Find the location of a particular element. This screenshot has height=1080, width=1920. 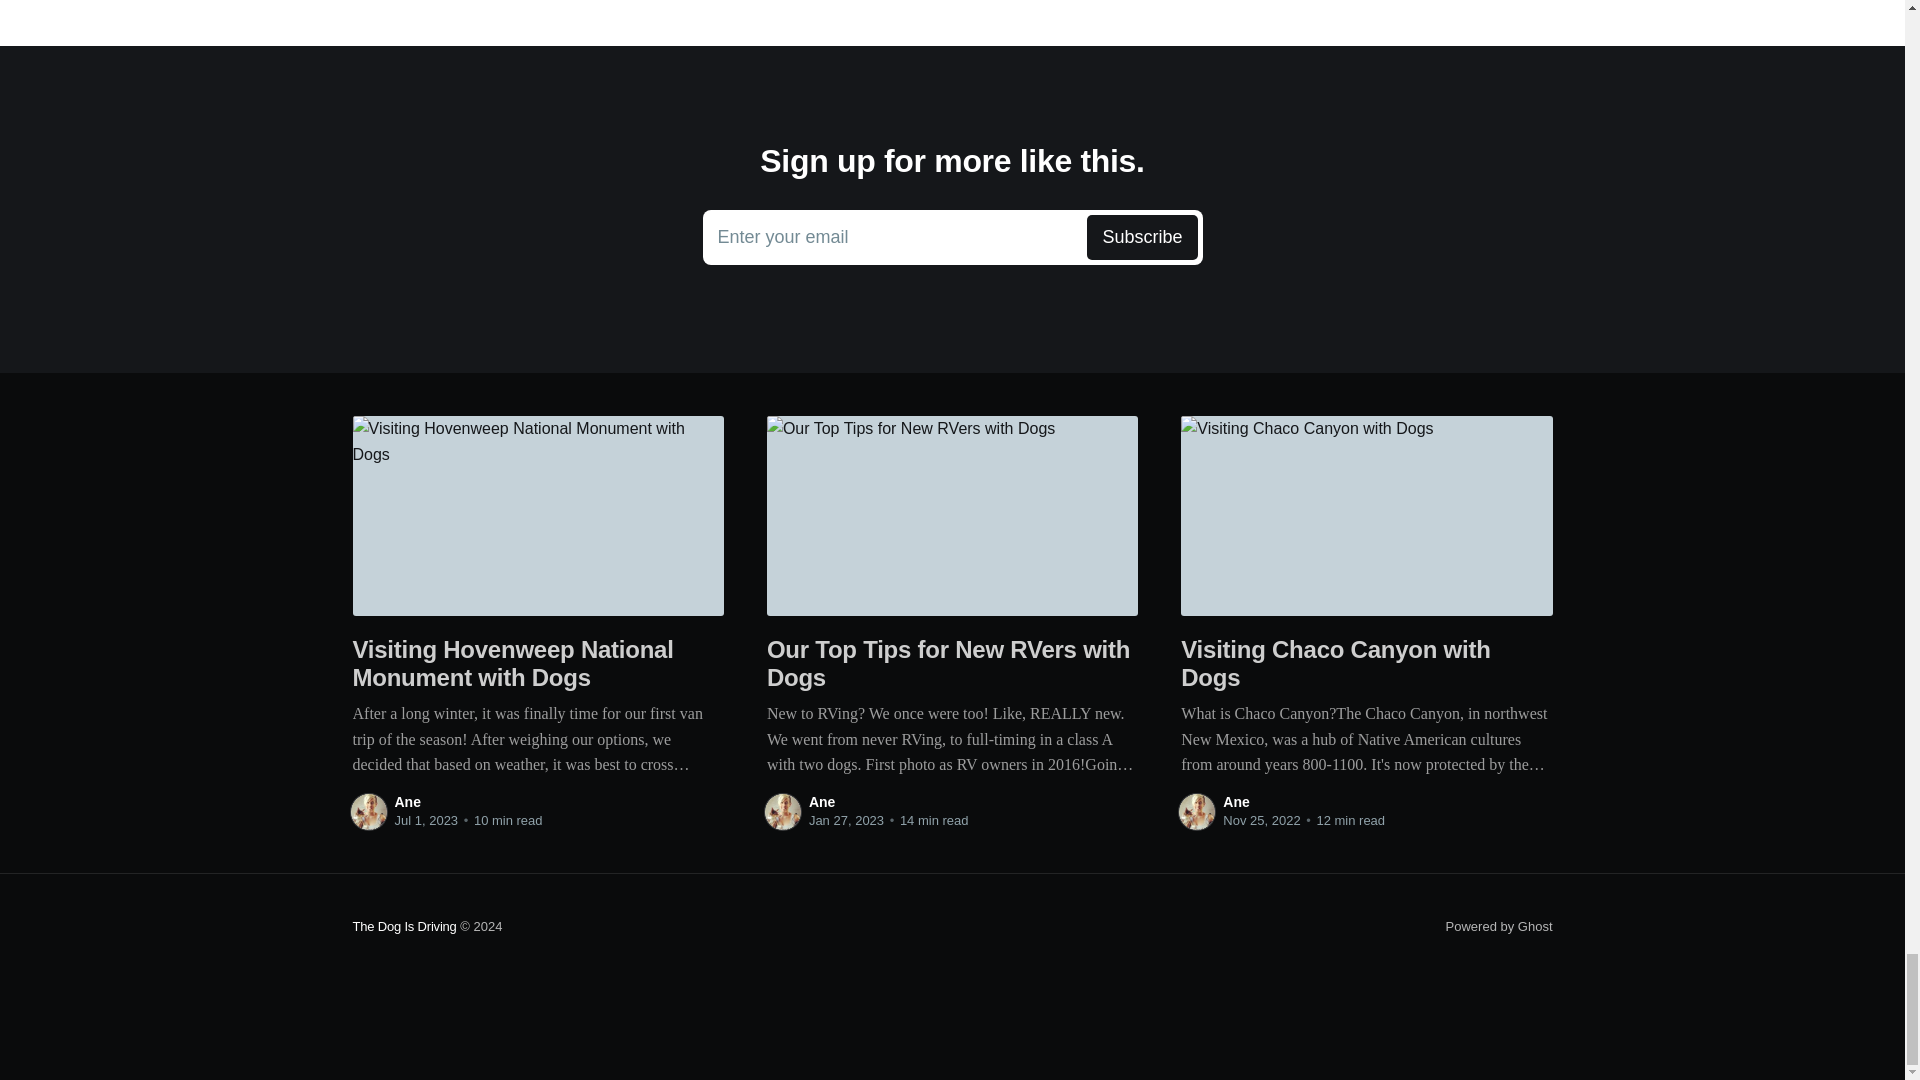

Powered by Ghost is located at coordinates (1499, 926).